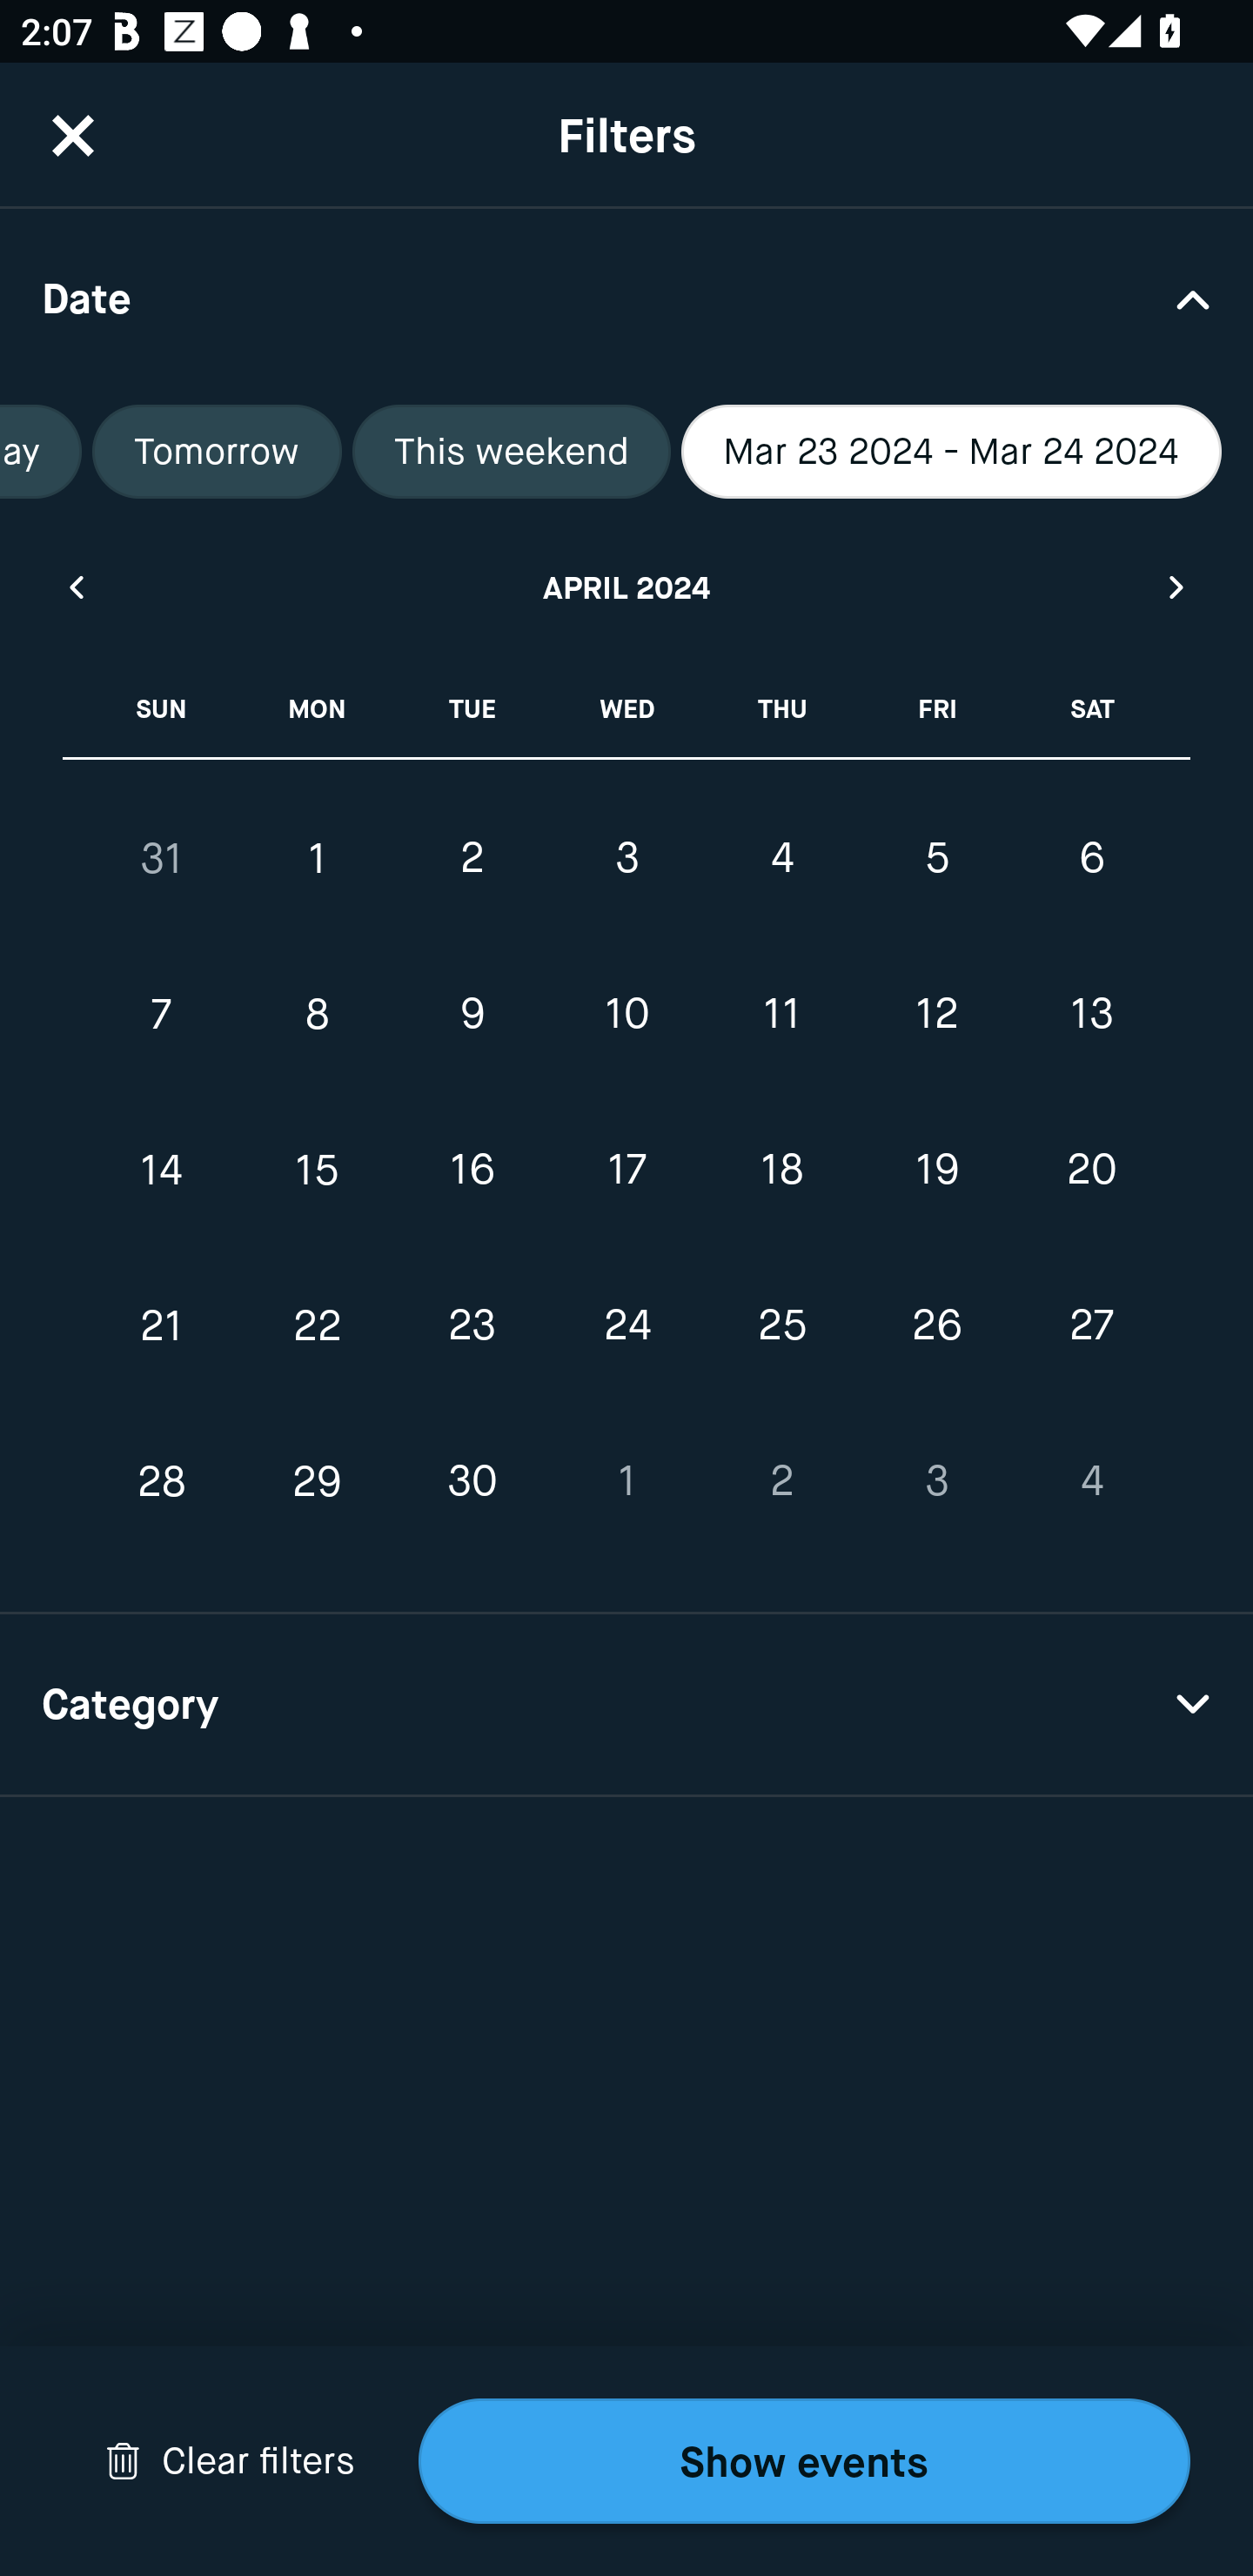  What do you see at coordinates (511, 452) in the screenshot?
I see `This weekend` at bounding box center [511, 452].